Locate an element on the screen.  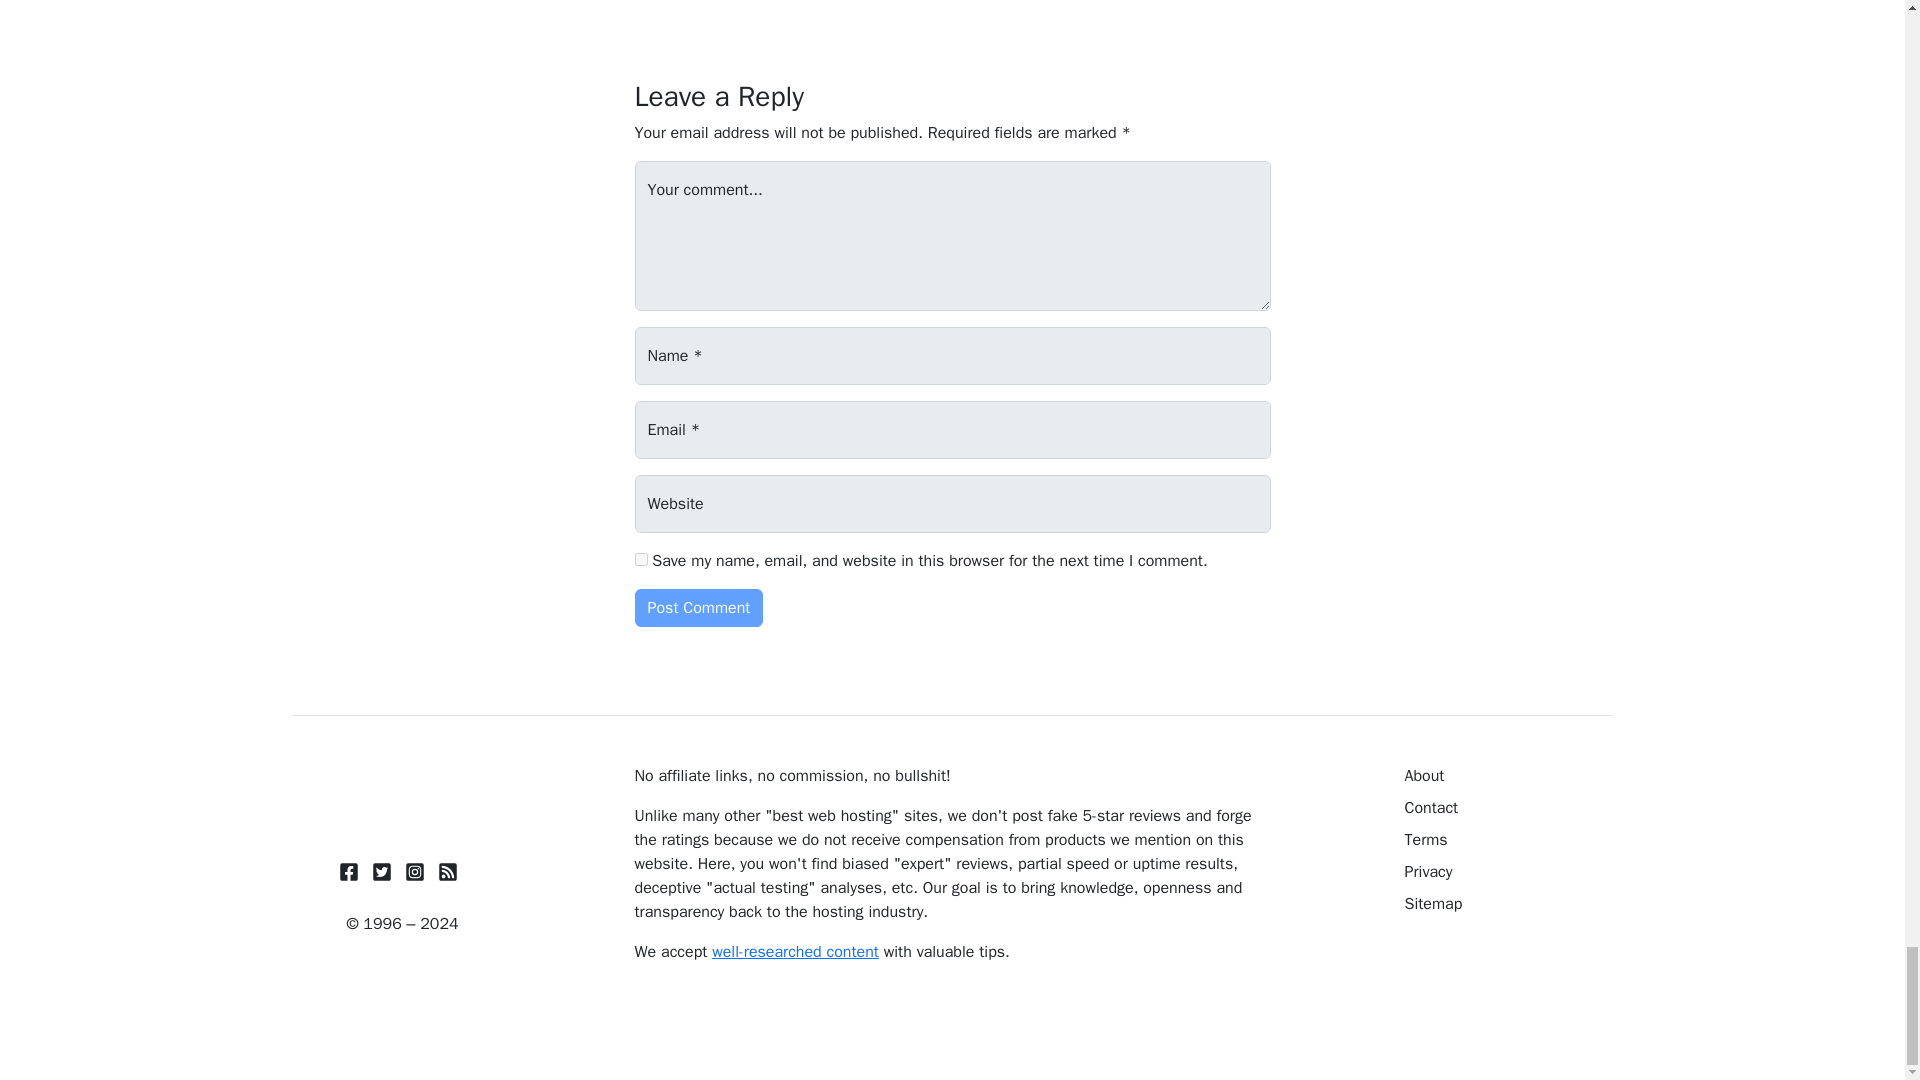
Go to home page is located at coordinates (402, 796).